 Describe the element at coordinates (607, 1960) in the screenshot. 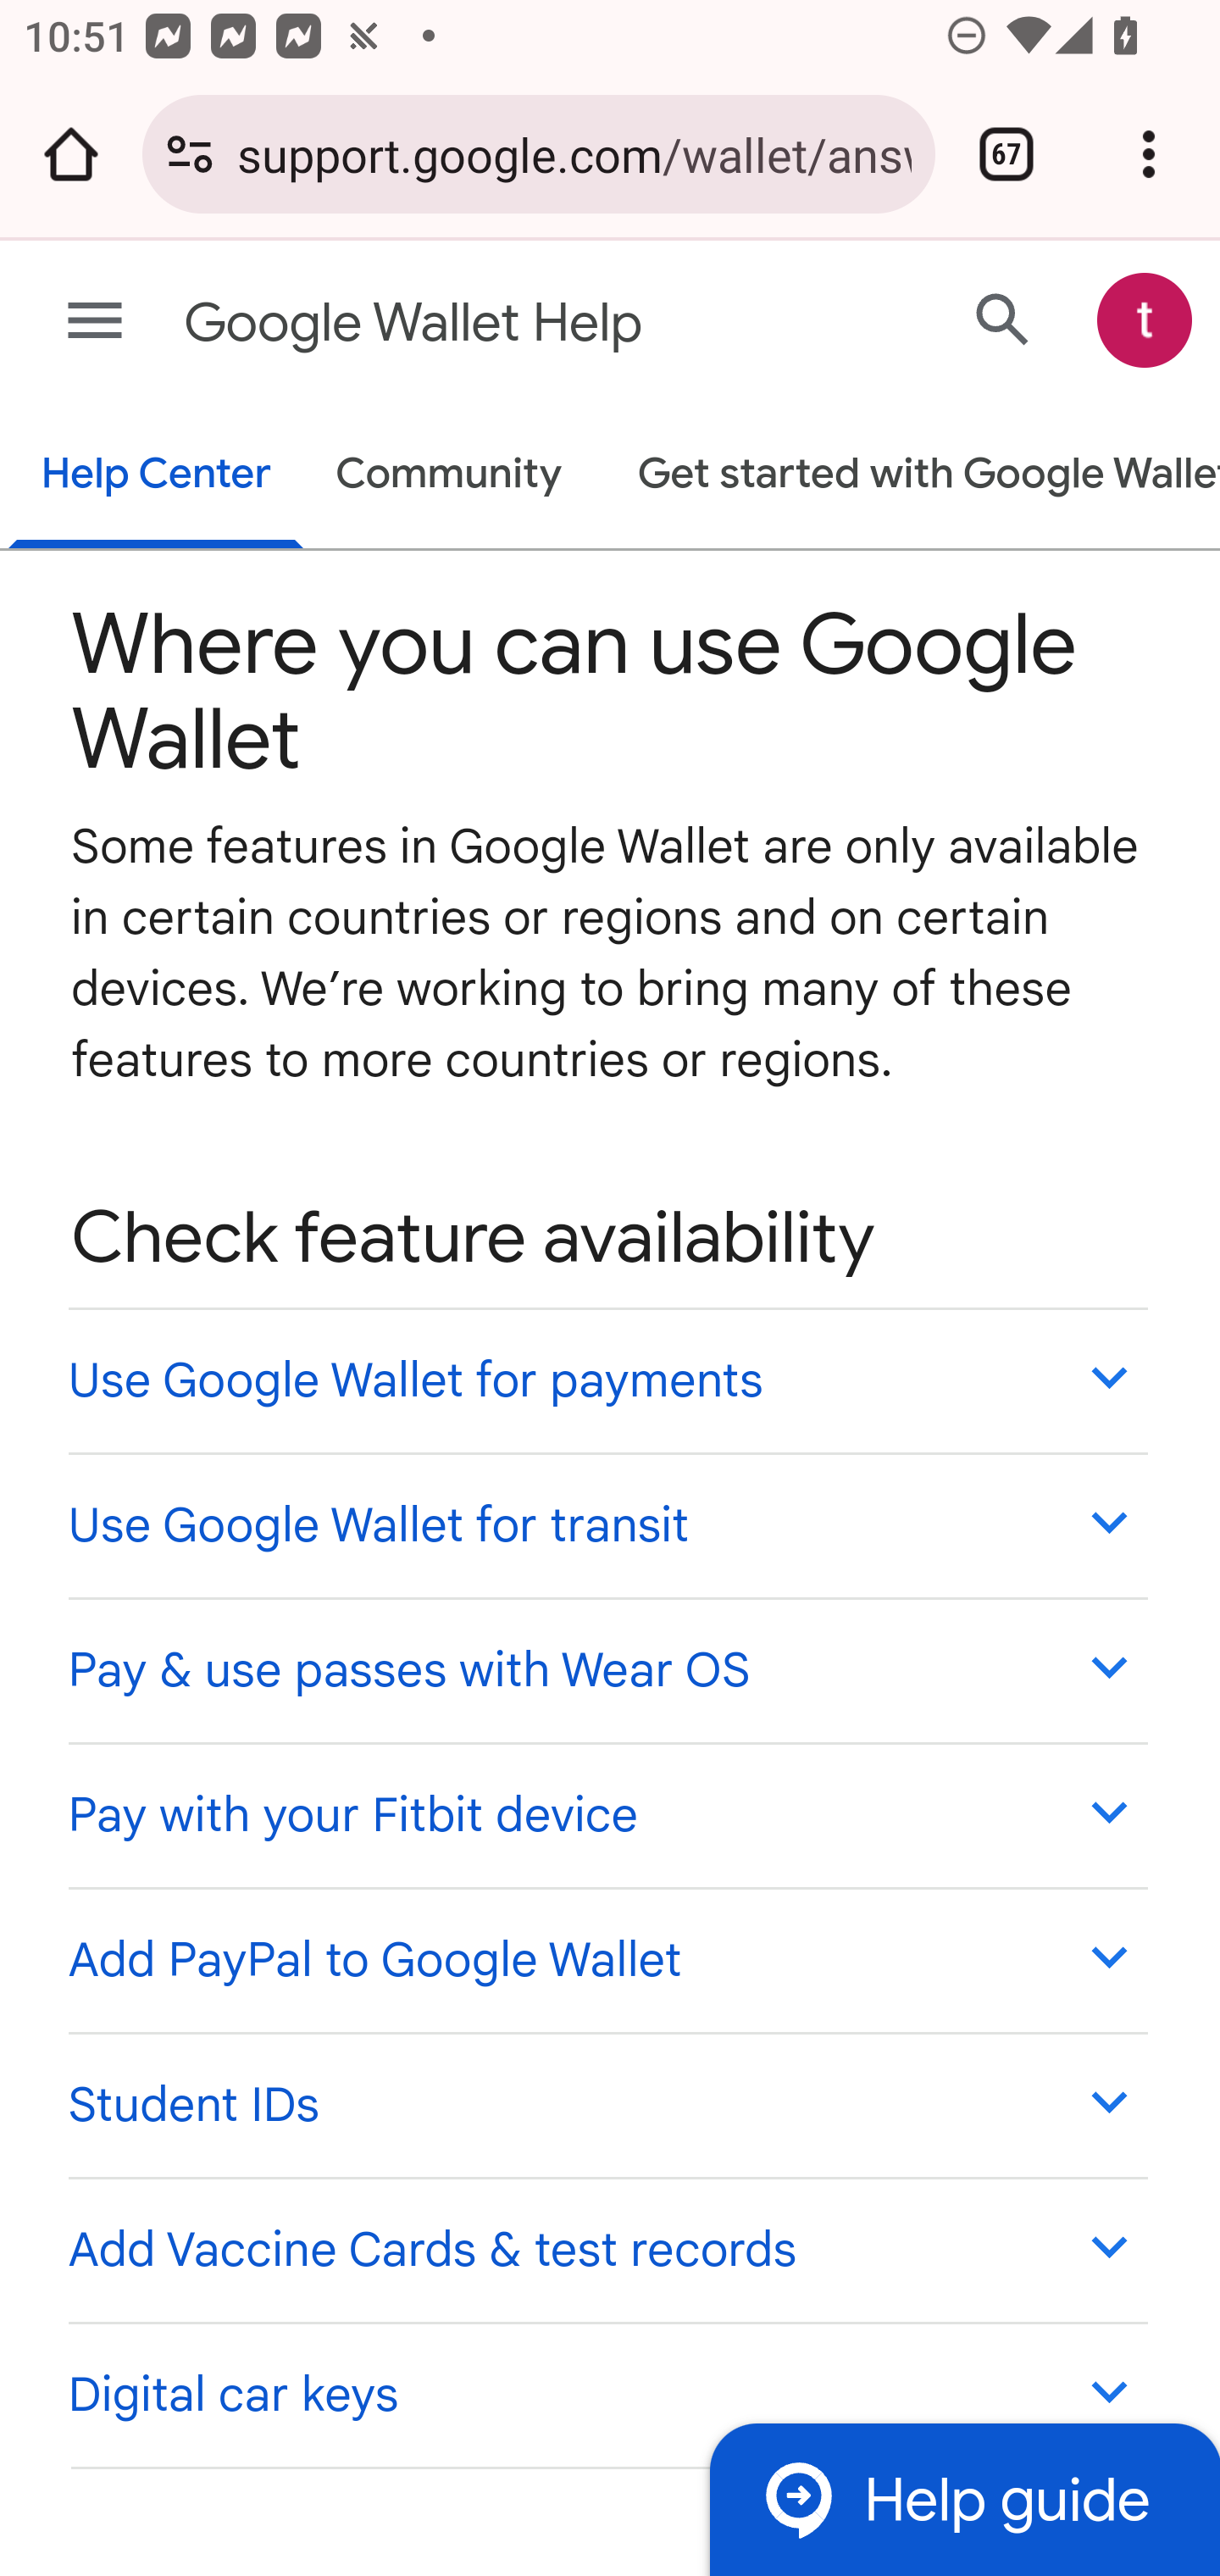

I see `Add PayPal to Google Wallet` at that location.